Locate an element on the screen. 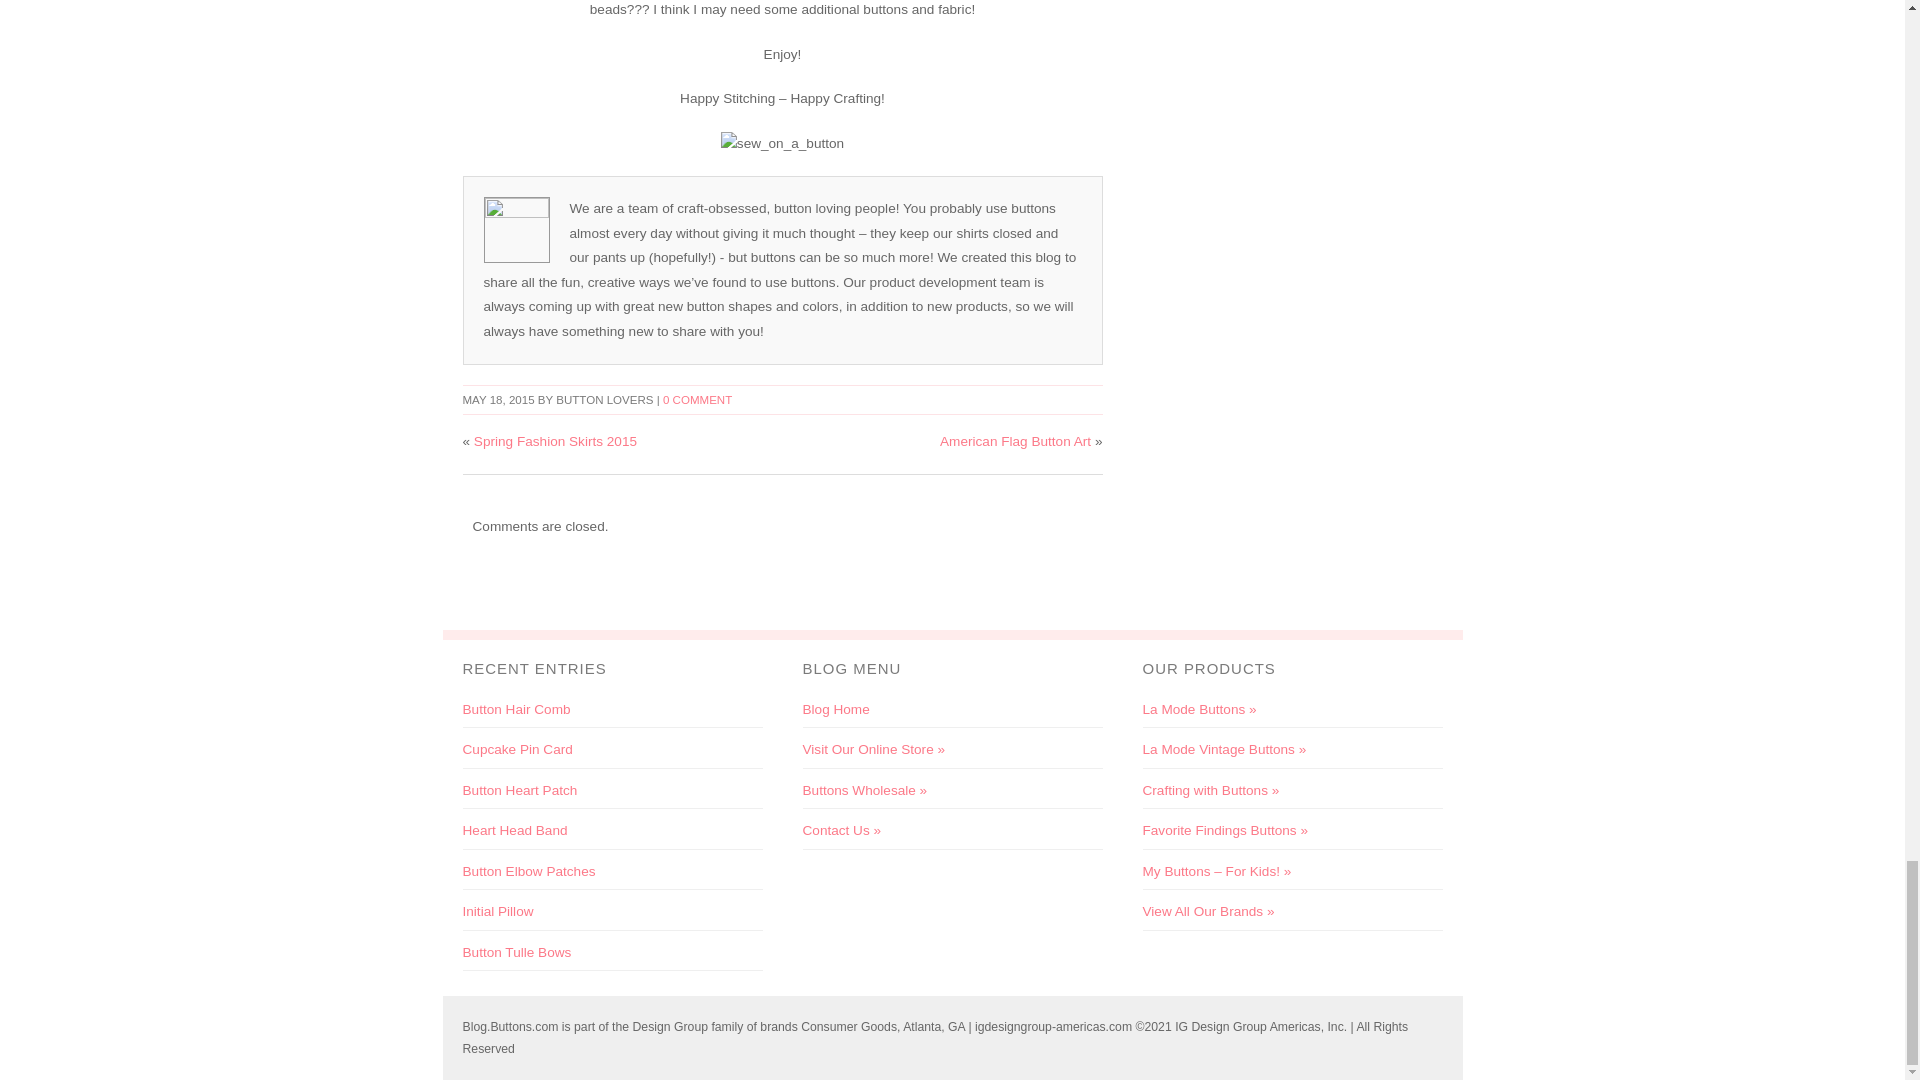  Spring Fashion Skirts 2015 is located at coordinates (556, 442).